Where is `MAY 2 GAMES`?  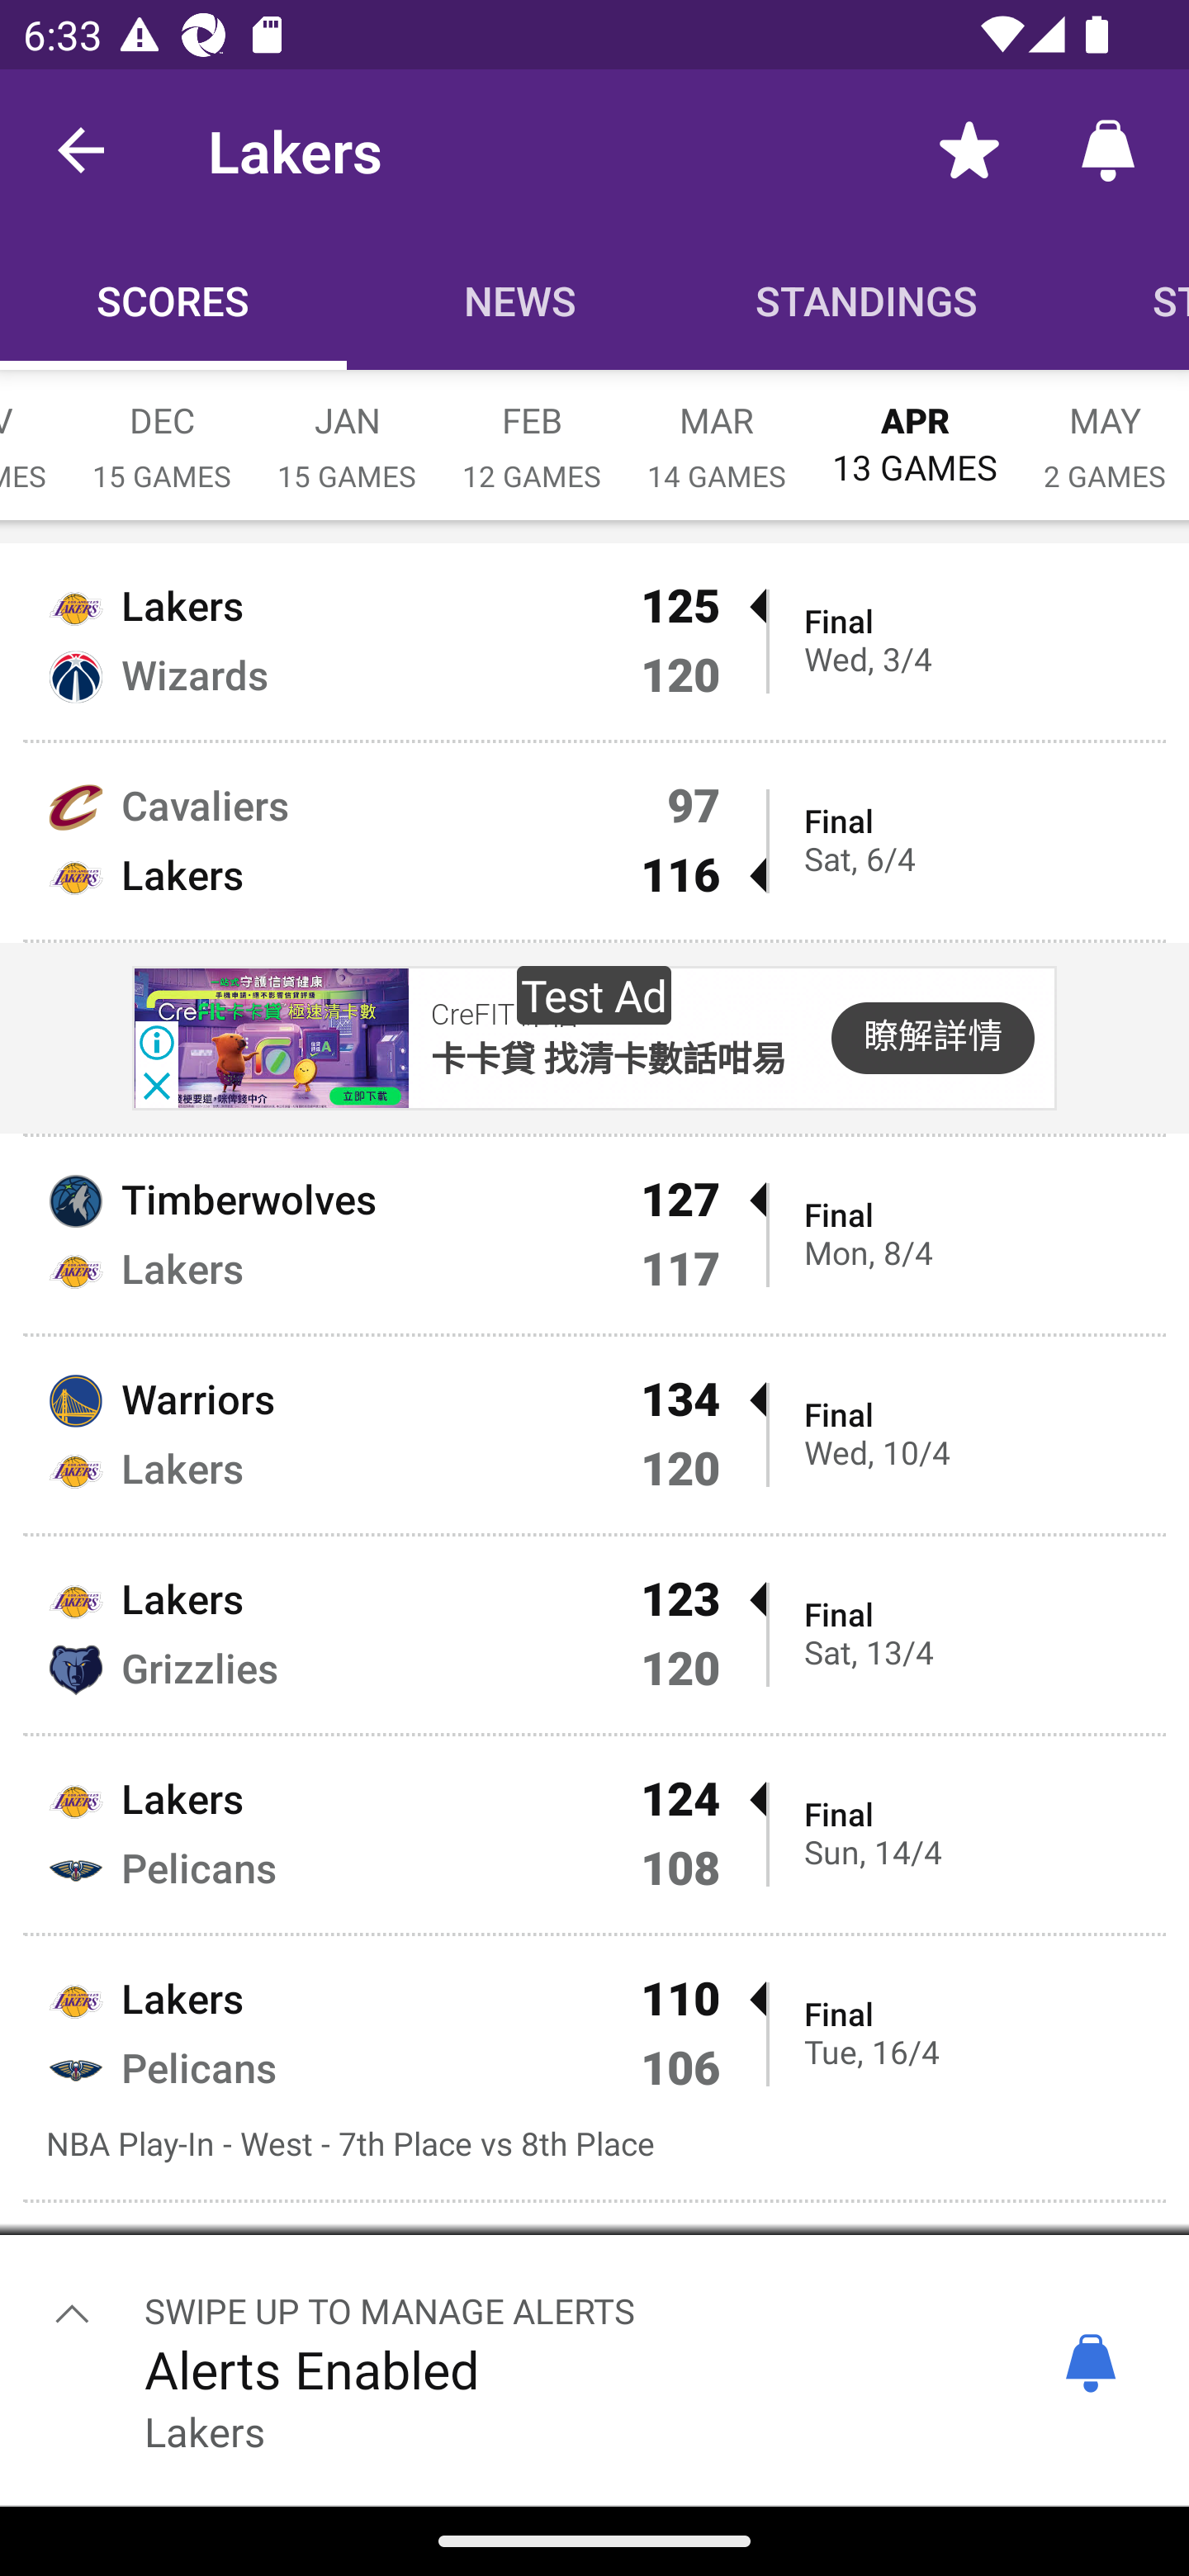
MAY 2 GAMES is located at coordinates (1105, 431).